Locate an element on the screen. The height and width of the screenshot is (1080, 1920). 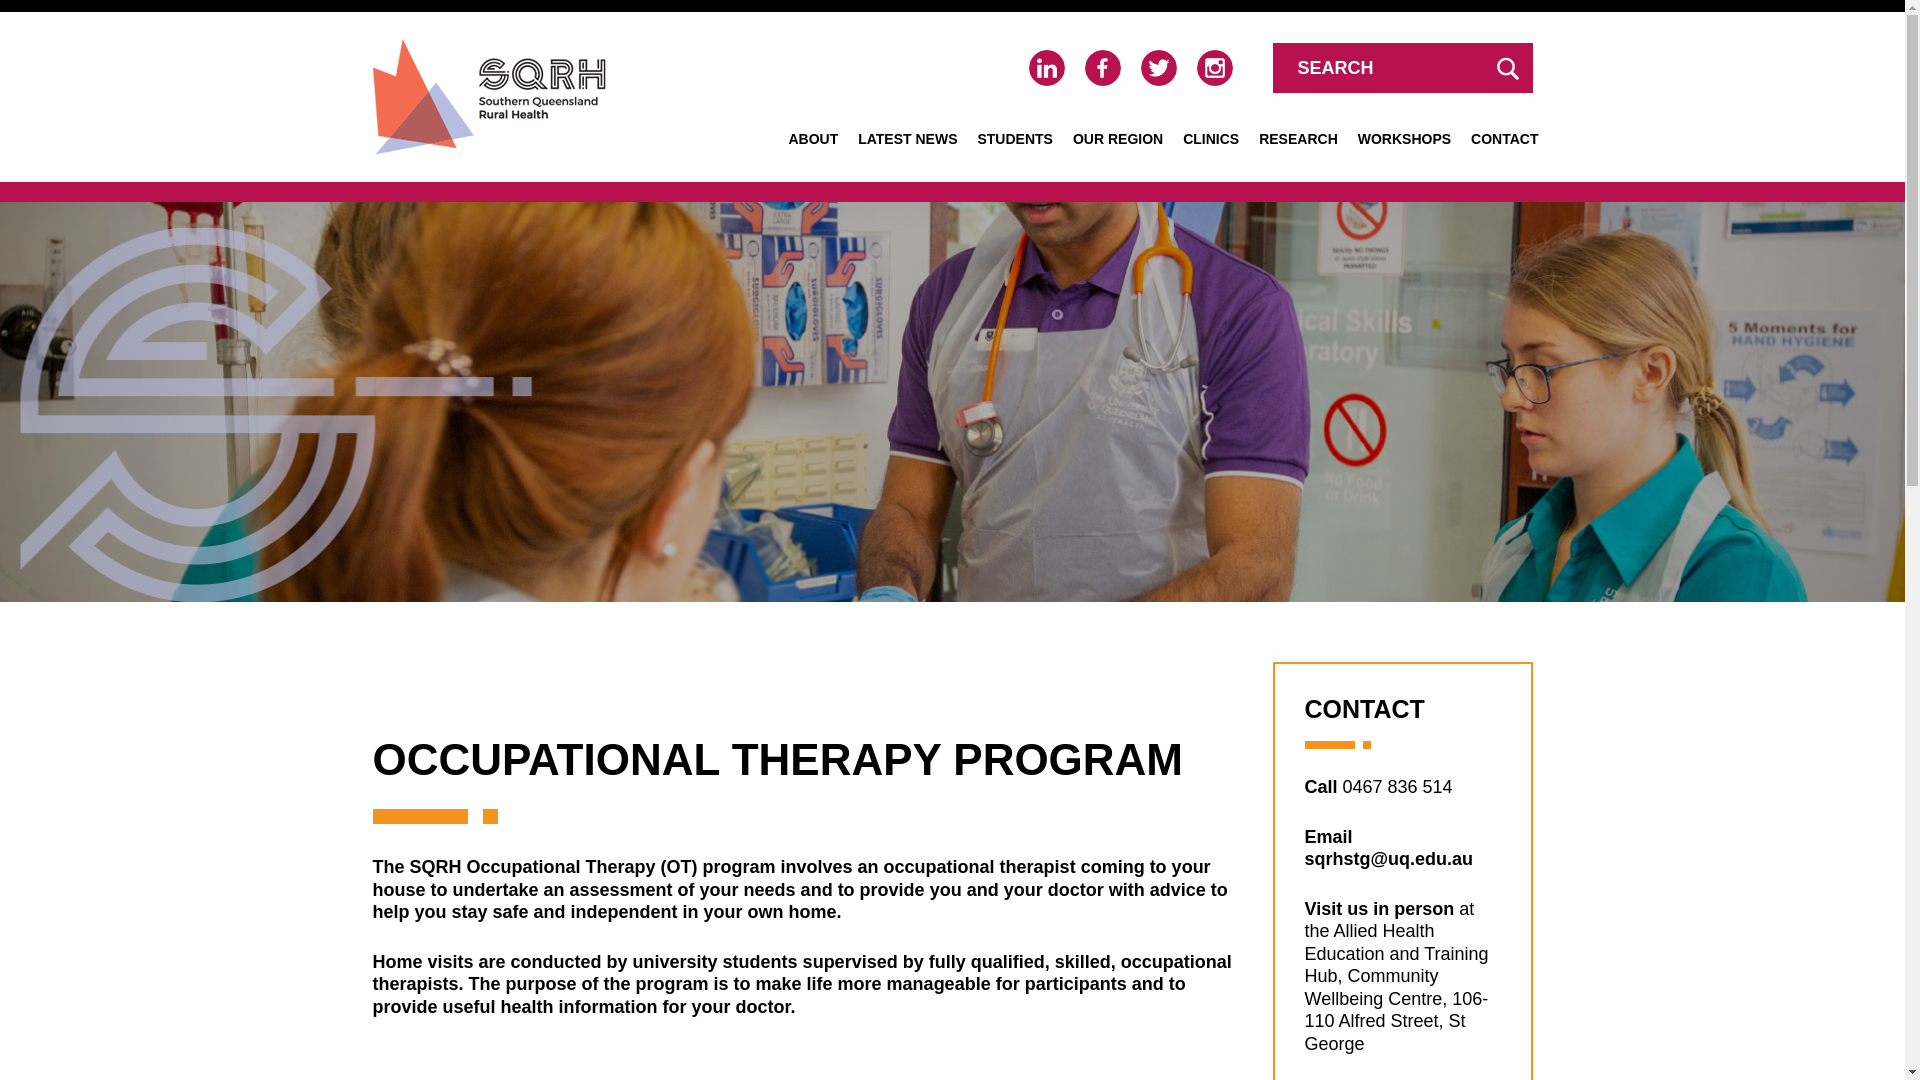
Like us on Facebook is located at coordinates (1102, 68).